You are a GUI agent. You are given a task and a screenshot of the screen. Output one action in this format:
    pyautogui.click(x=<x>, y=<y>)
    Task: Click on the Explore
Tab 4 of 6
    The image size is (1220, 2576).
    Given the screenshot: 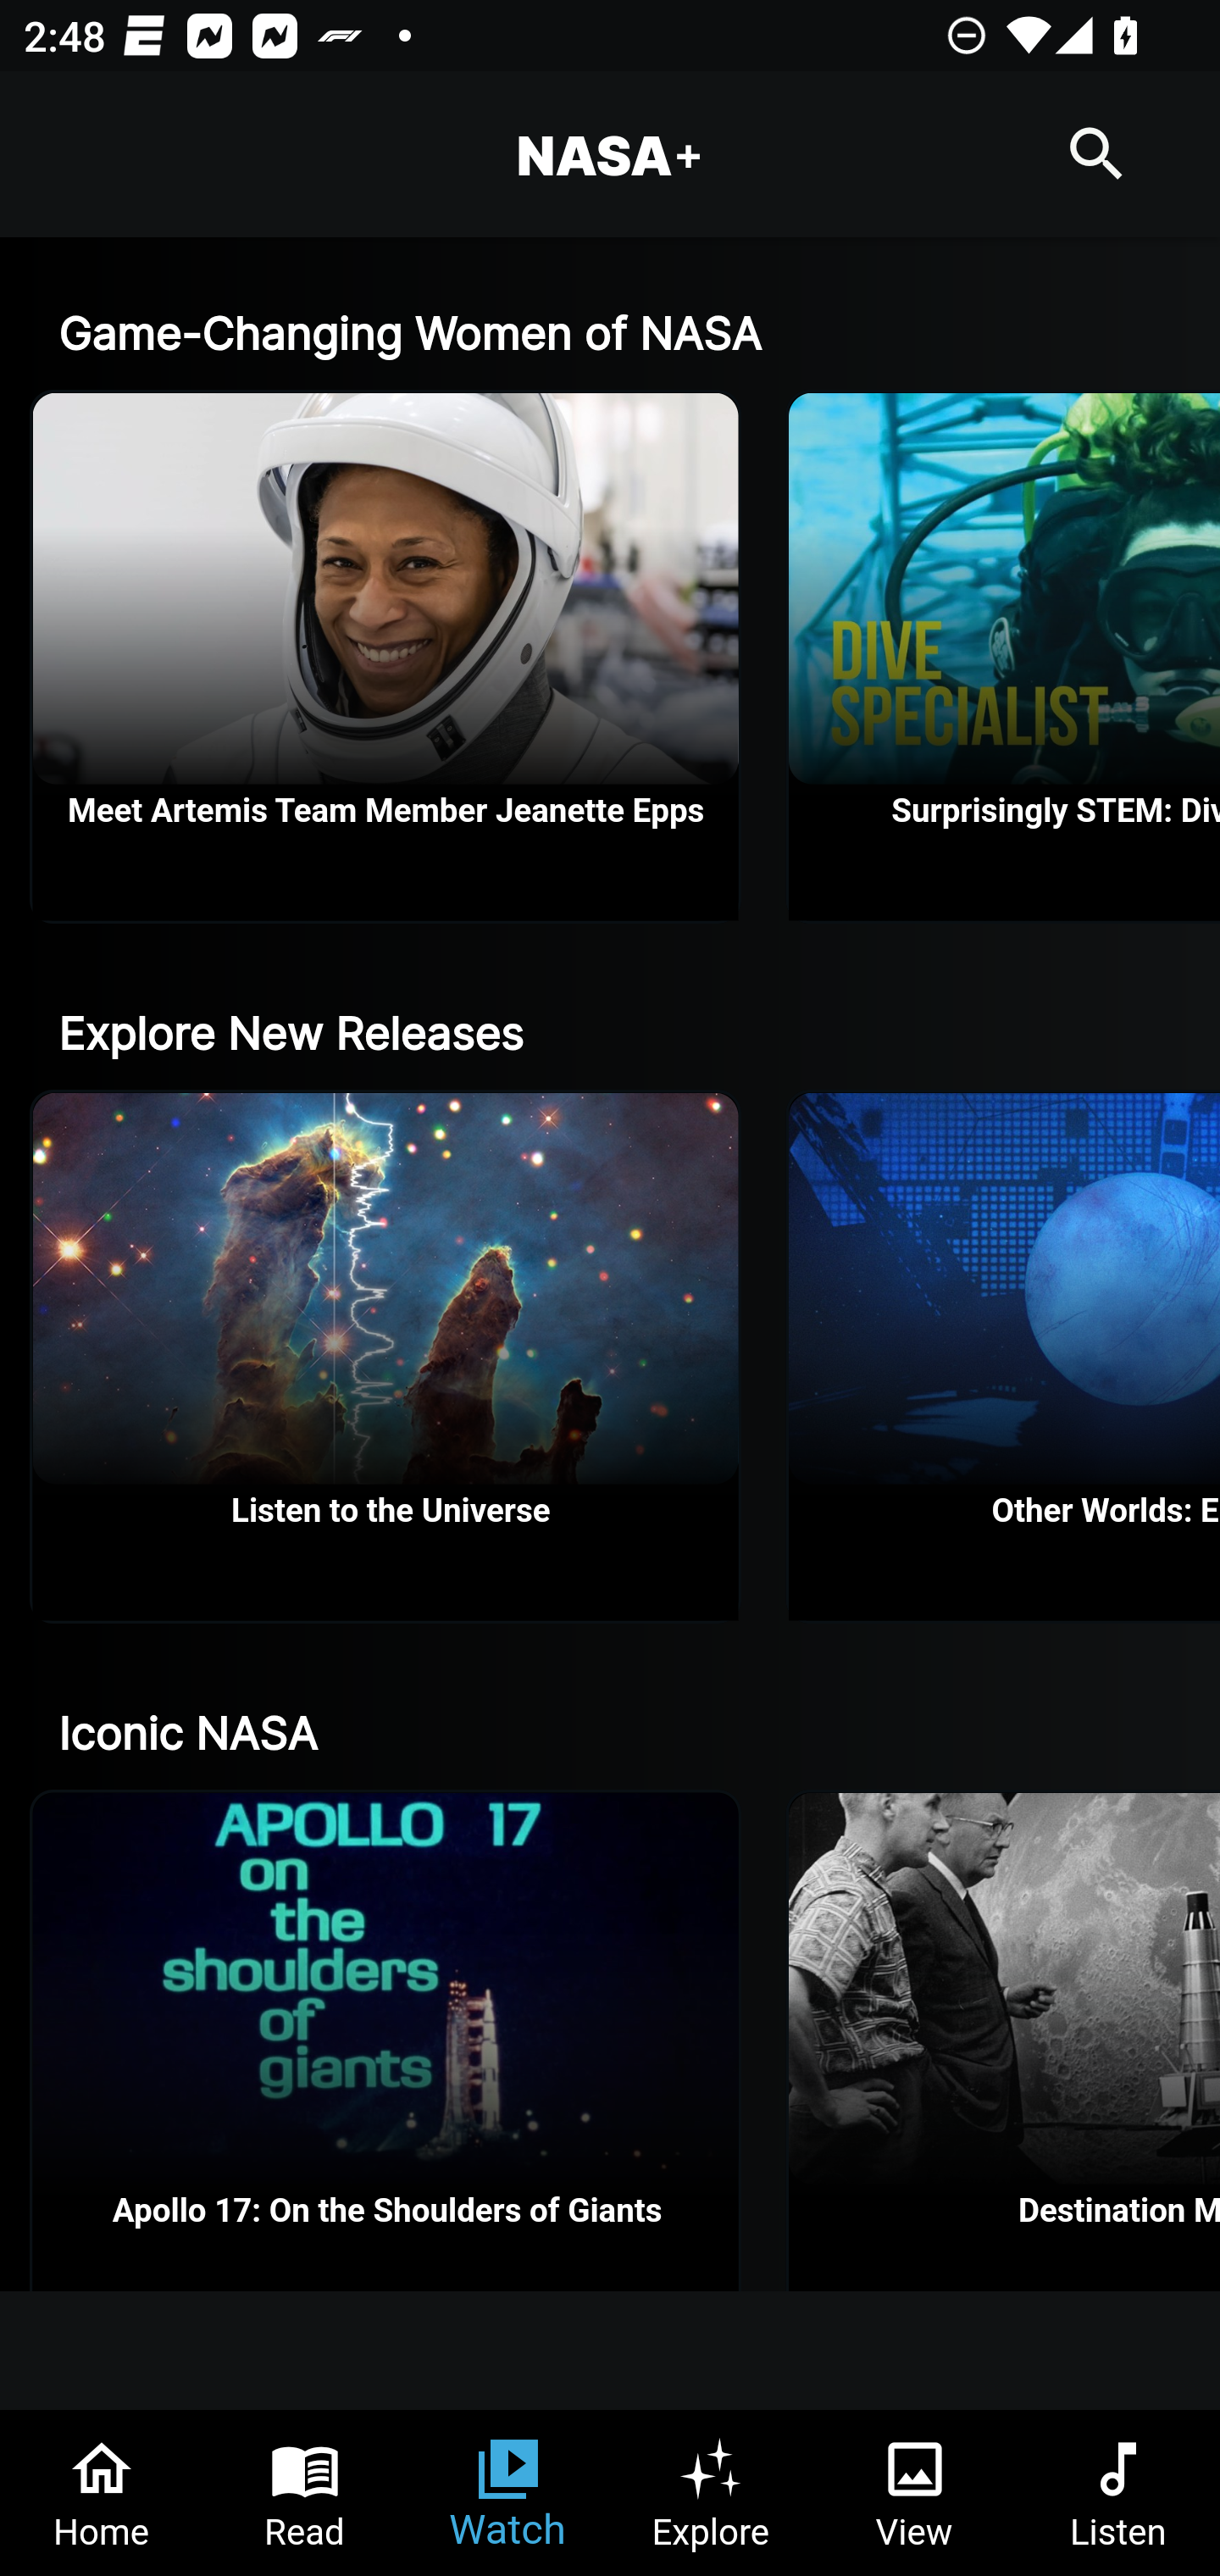 What is the action you would take?
    pyautogui.click(x=712, y=2493)
    